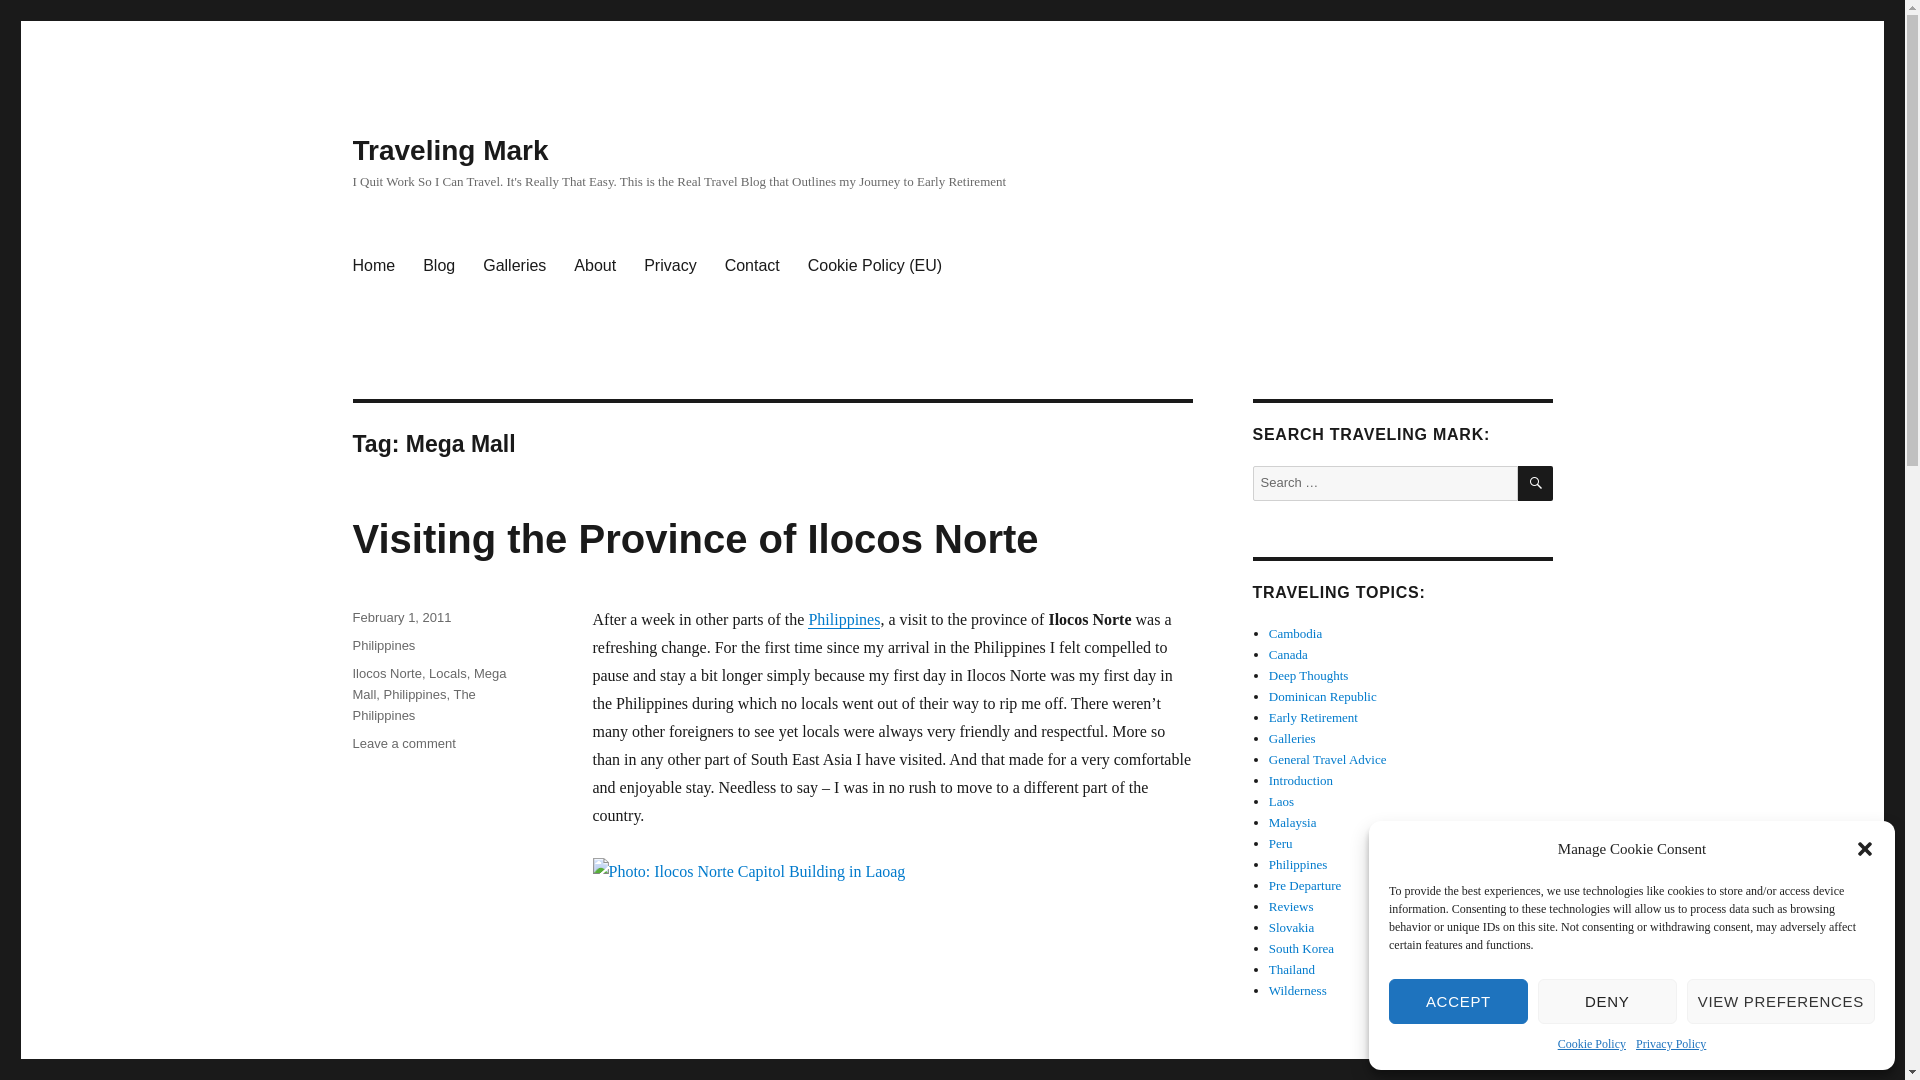 This screenshot has width=1920, height=1080. I want to click on About, so click(1458, 1000).